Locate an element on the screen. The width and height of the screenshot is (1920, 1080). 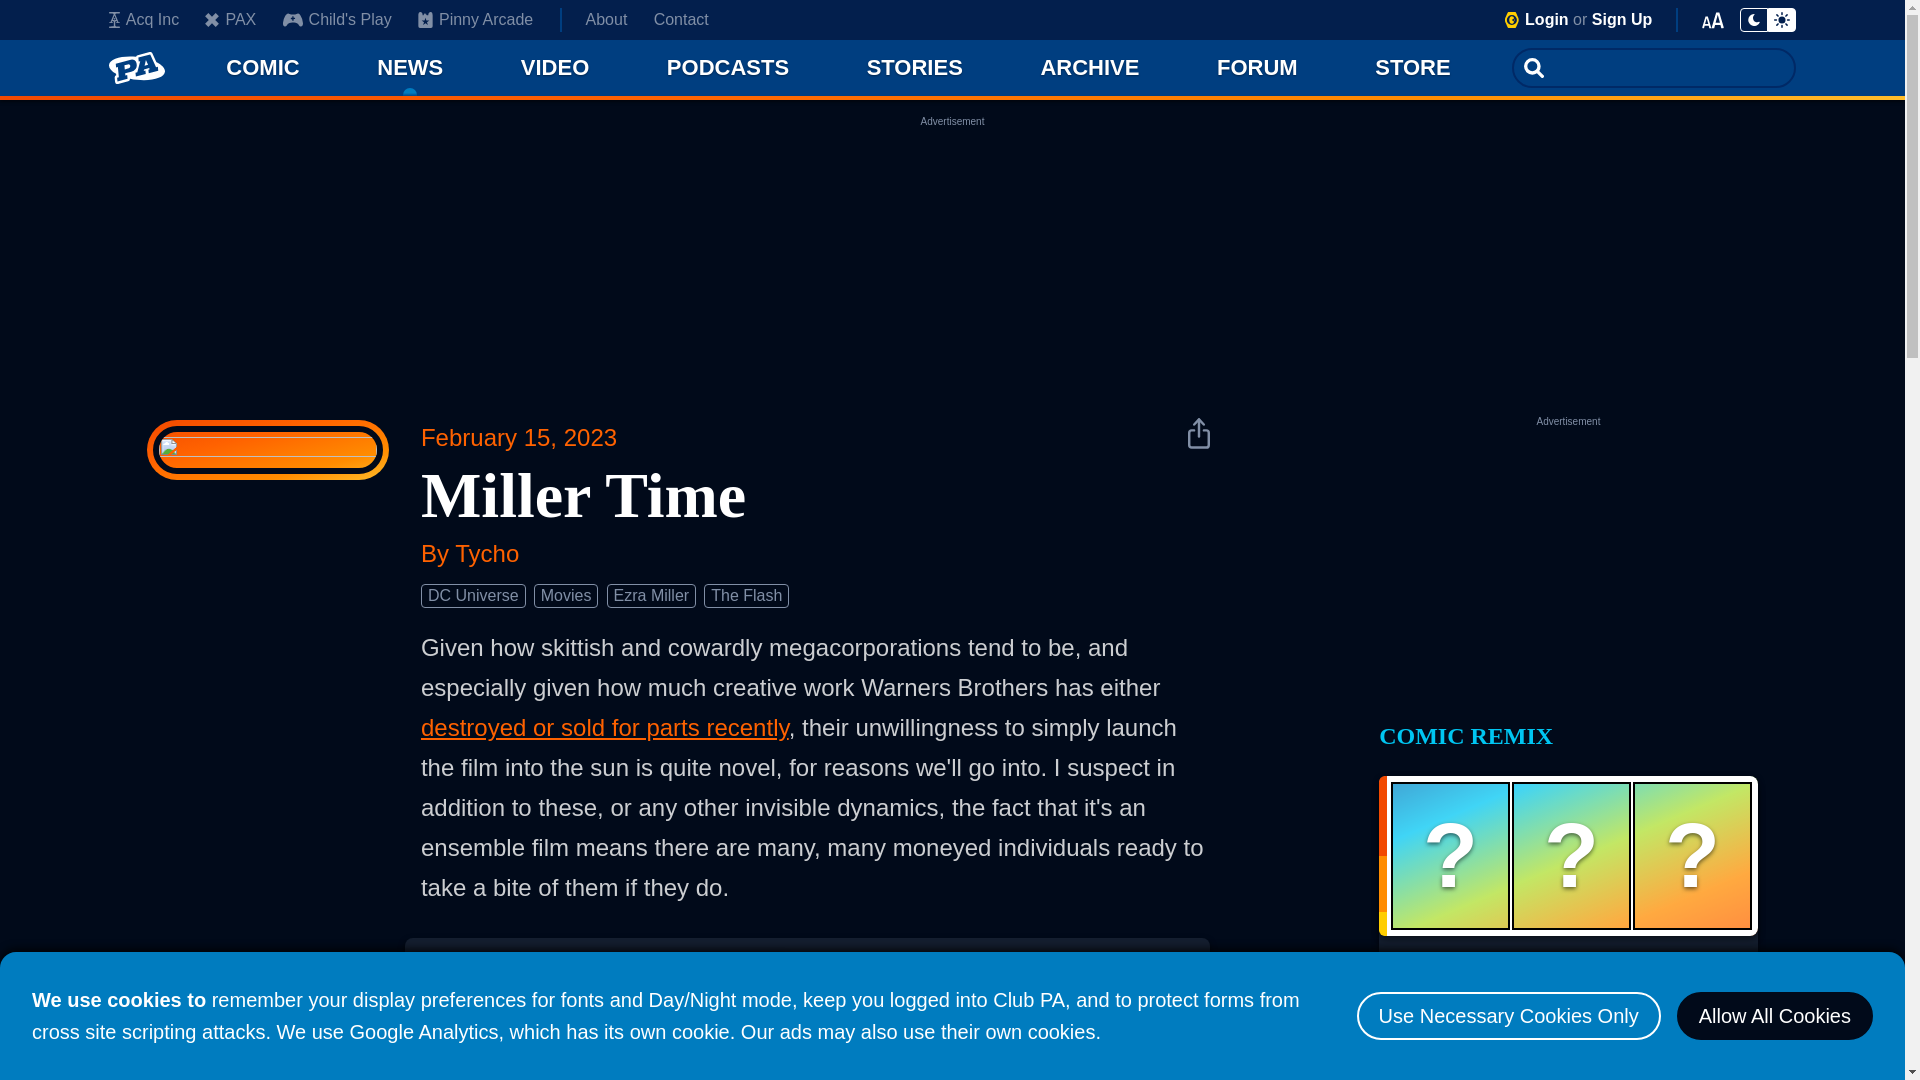
Pinny Arcade is located at coordinates (476, 20).